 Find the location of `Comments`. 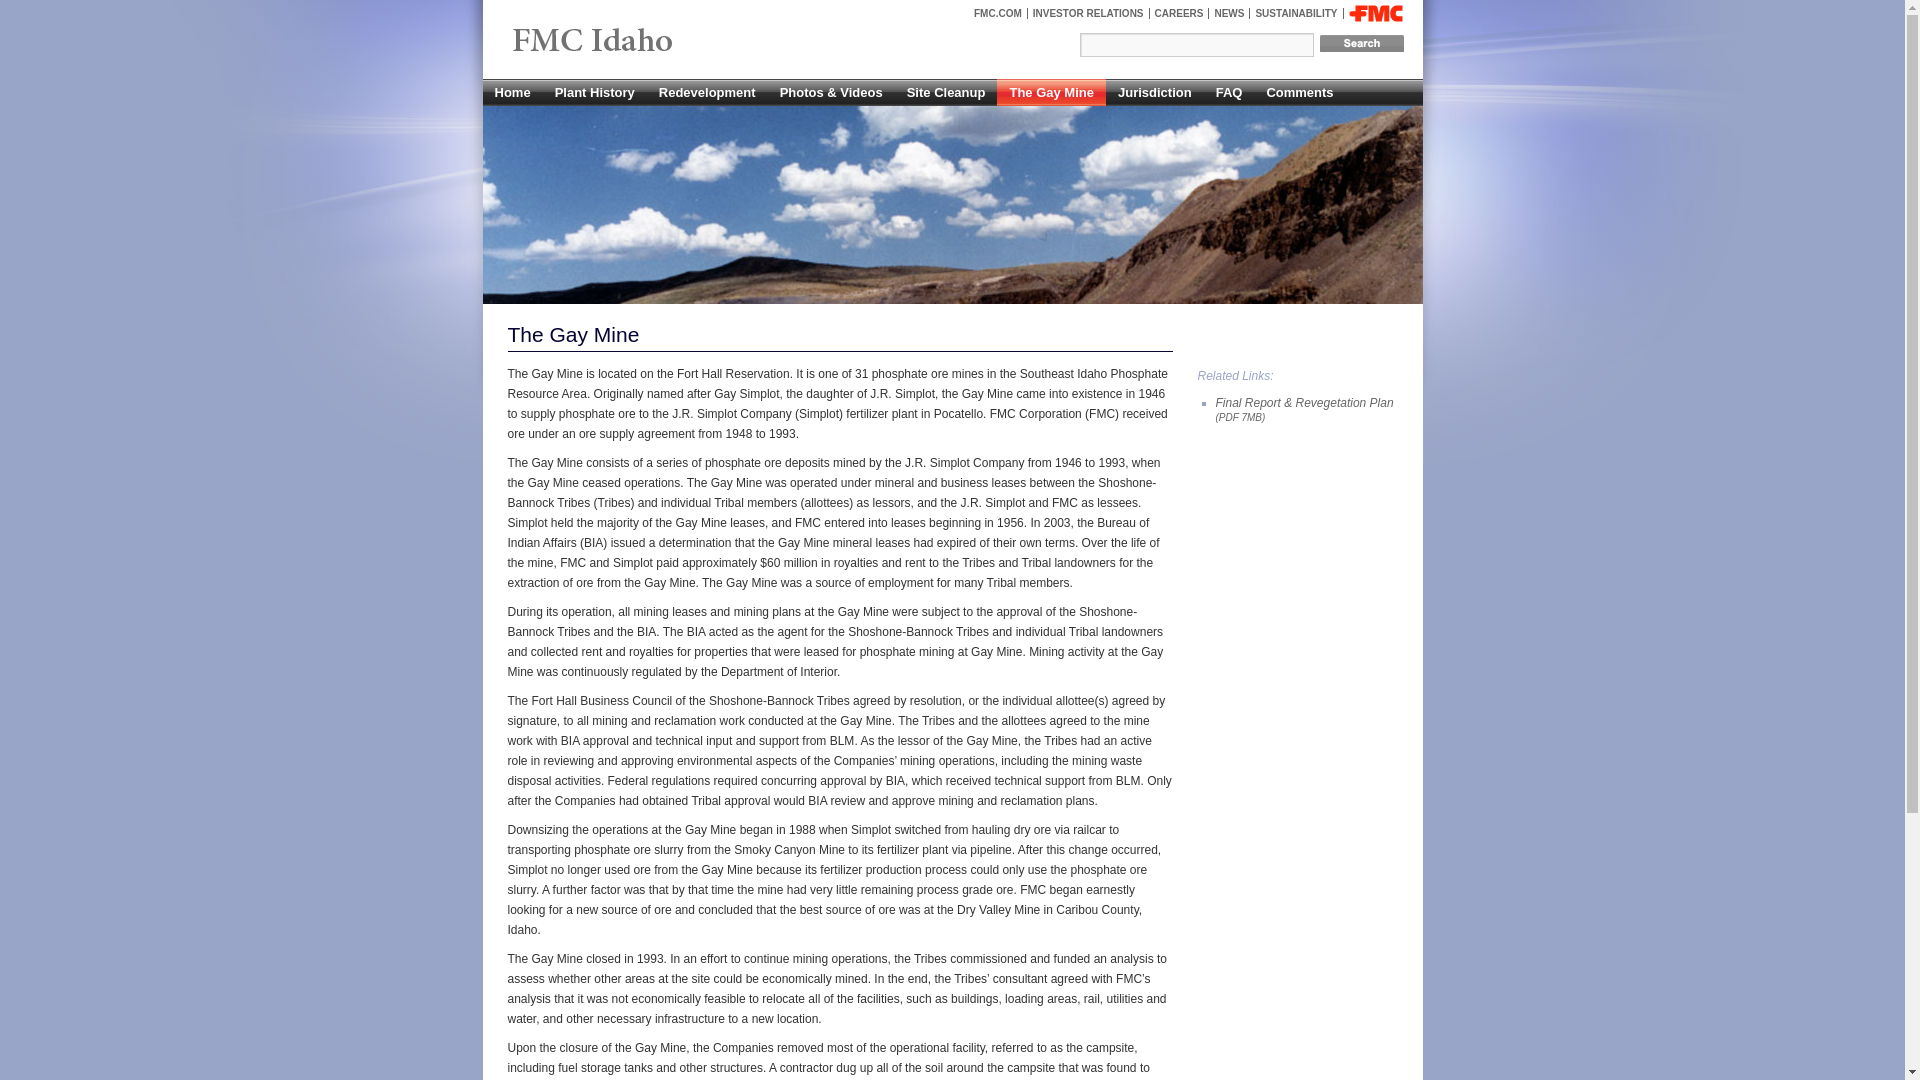

Comments is located at coordinates (1299, 92).